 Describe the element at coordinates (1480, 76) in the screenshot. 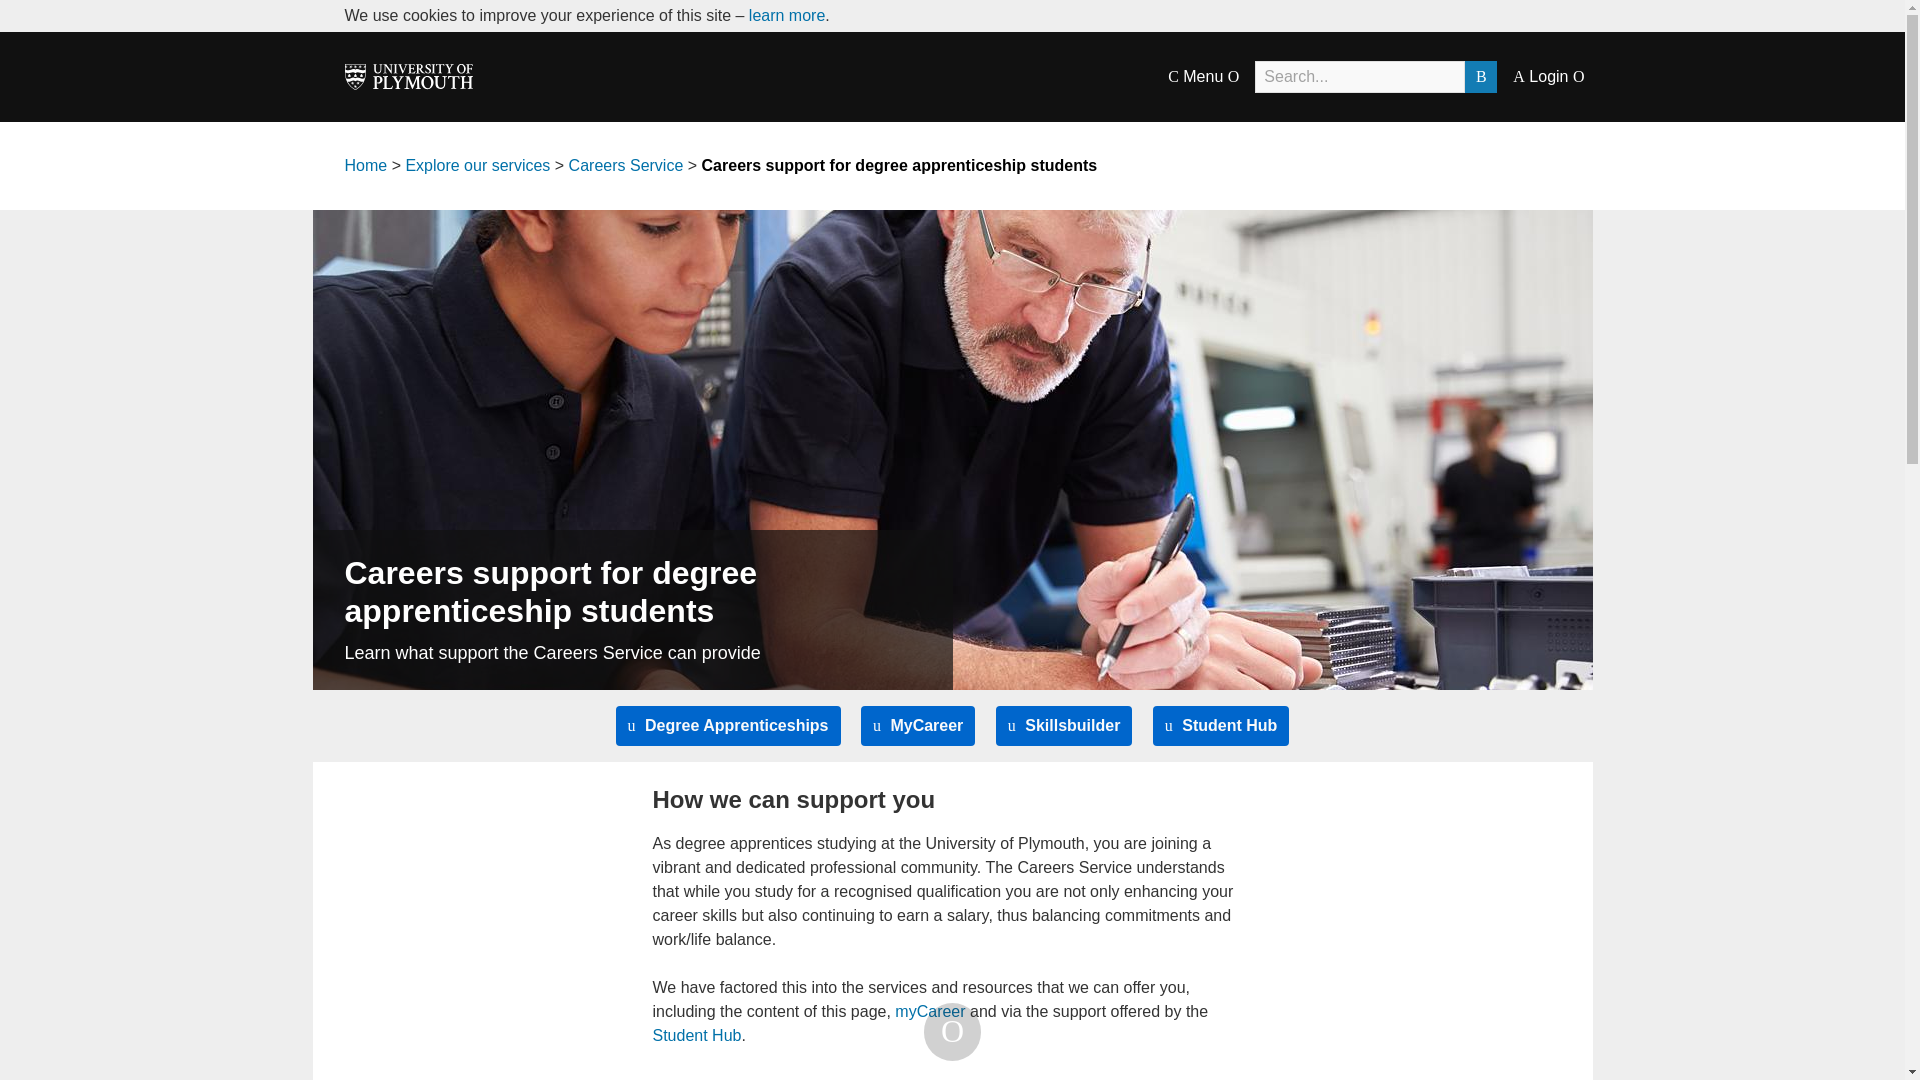

I see `B` at that location.